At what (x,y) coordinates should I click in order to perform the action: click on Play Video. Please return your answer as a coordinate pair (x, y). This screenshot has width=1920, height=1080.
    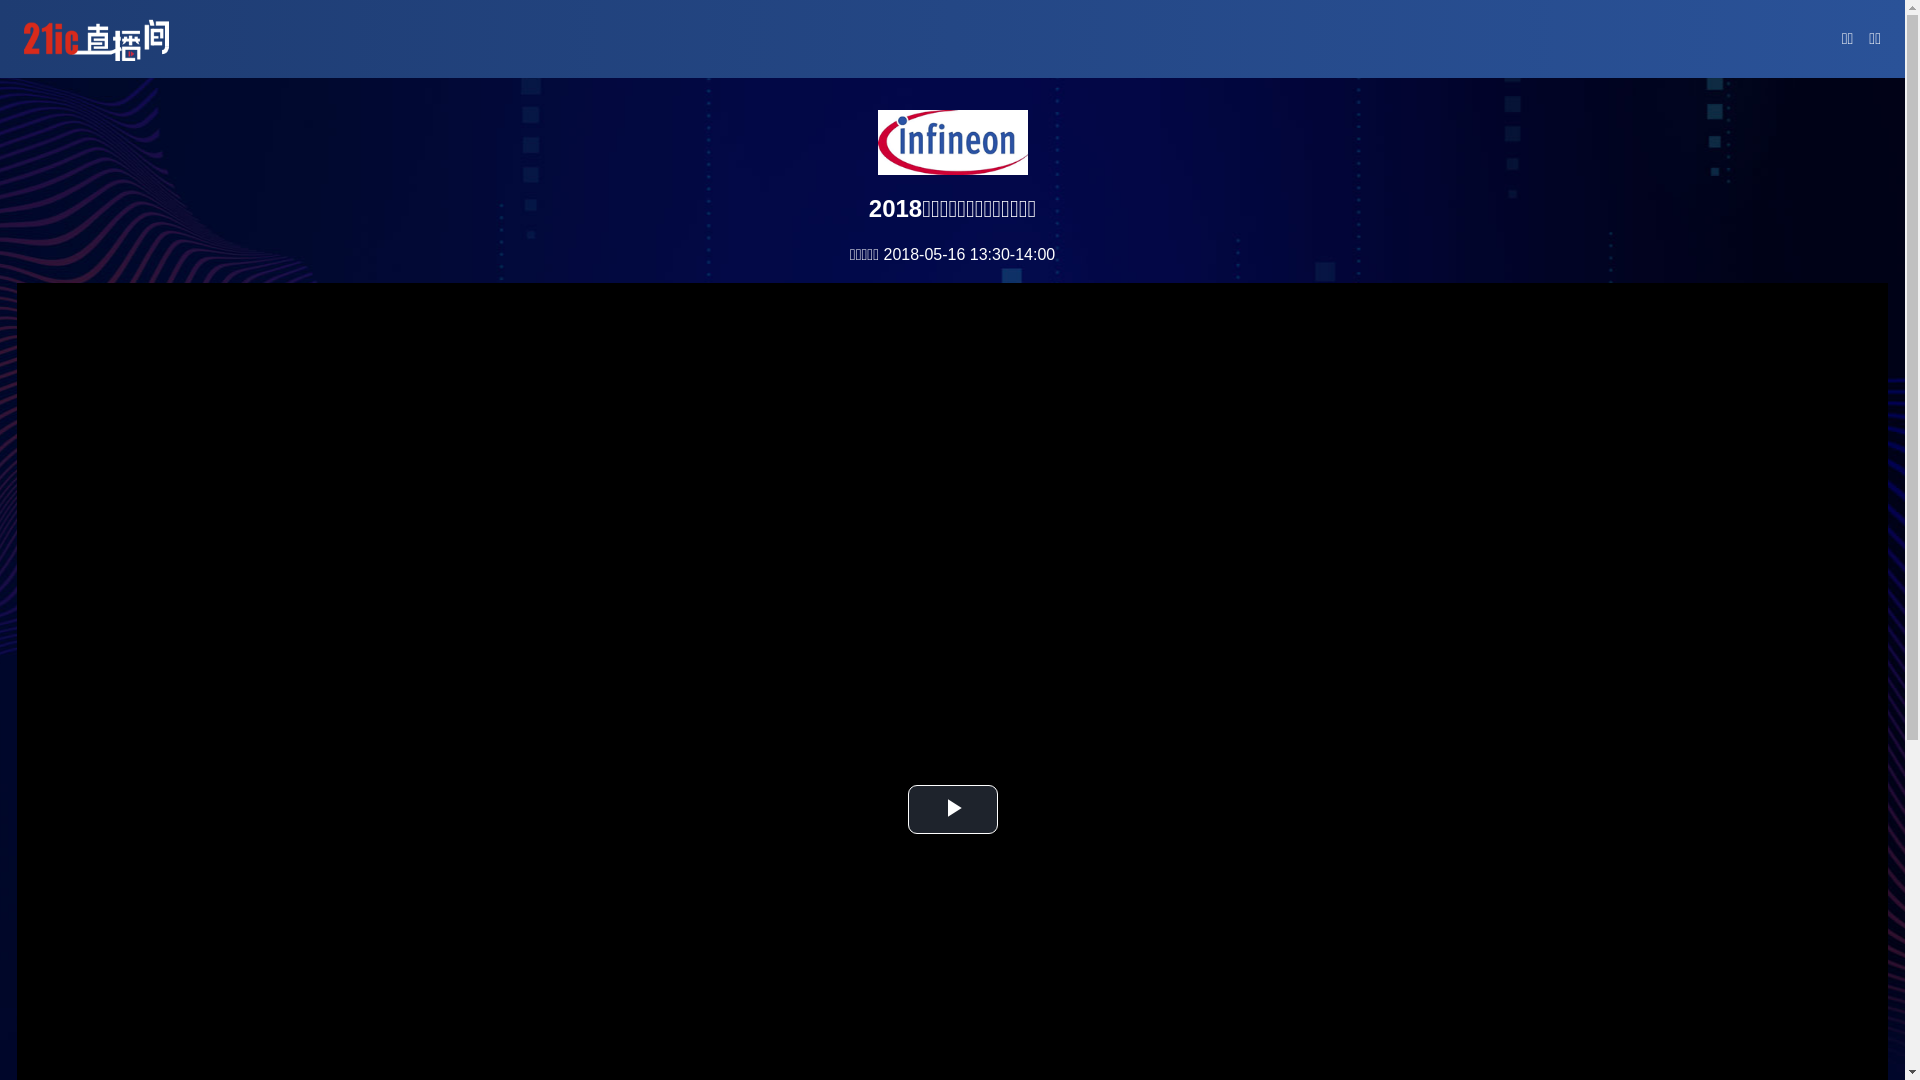
    Looking at the image, I should click on (953, 810).